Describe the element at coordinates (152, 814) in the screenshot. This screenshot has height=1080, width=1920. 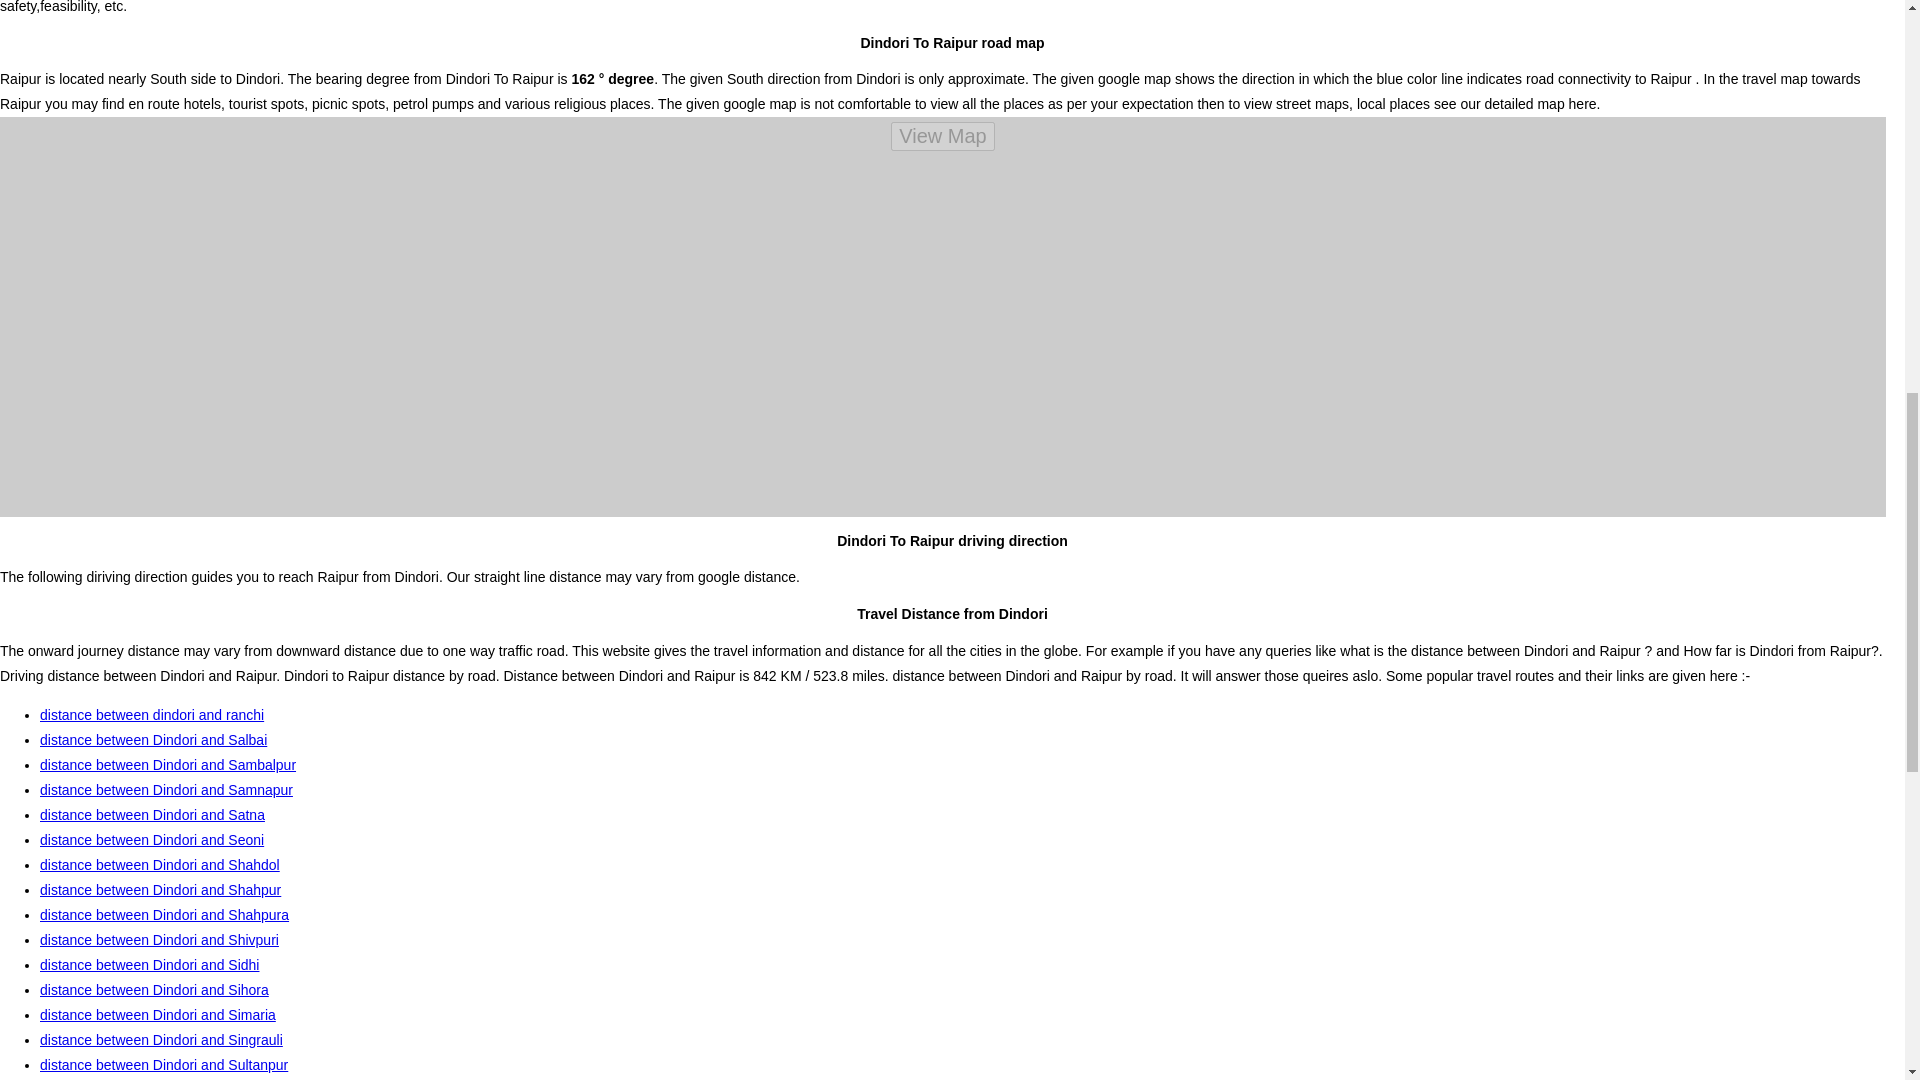
I see `distance between Dindori and Satna` at that location.